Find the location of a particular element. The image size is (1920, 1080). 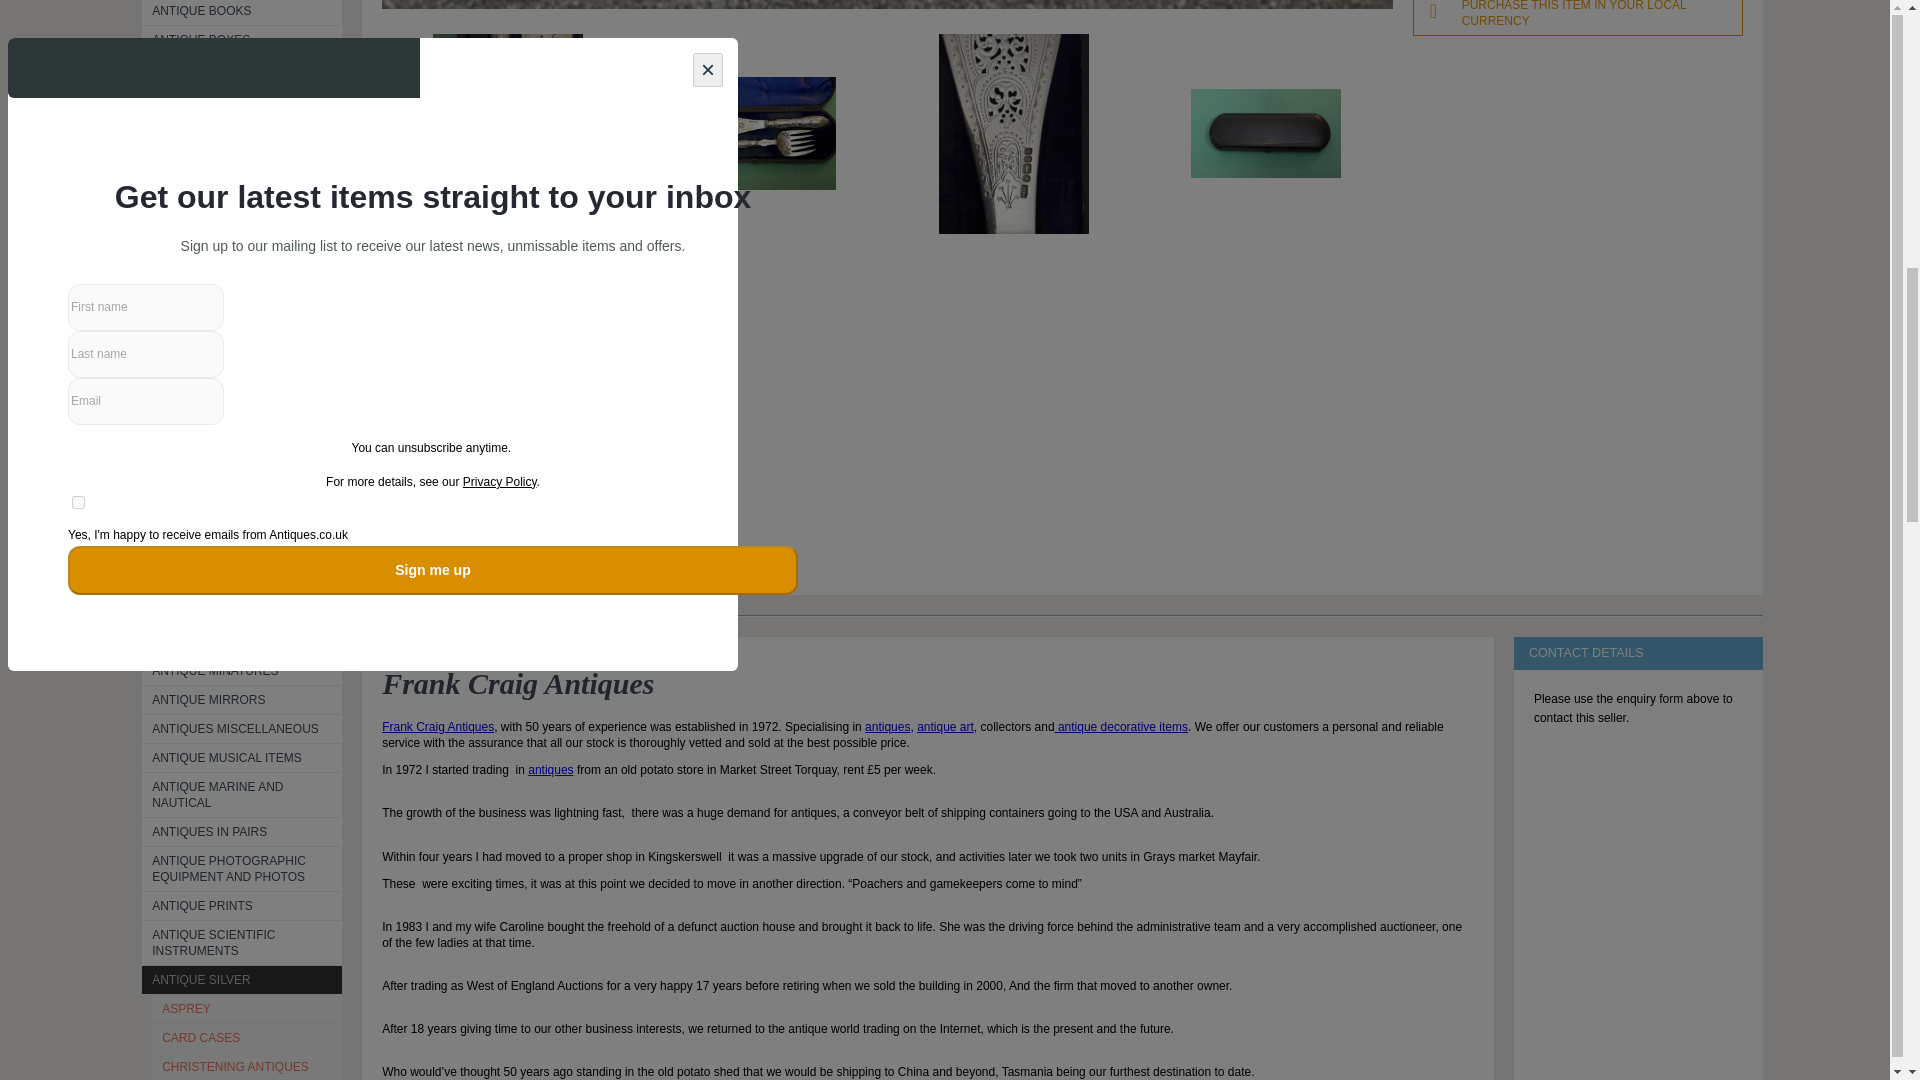

ANTIQUE CHILDRENS FURNITURE is located at coordinates (242, 134).